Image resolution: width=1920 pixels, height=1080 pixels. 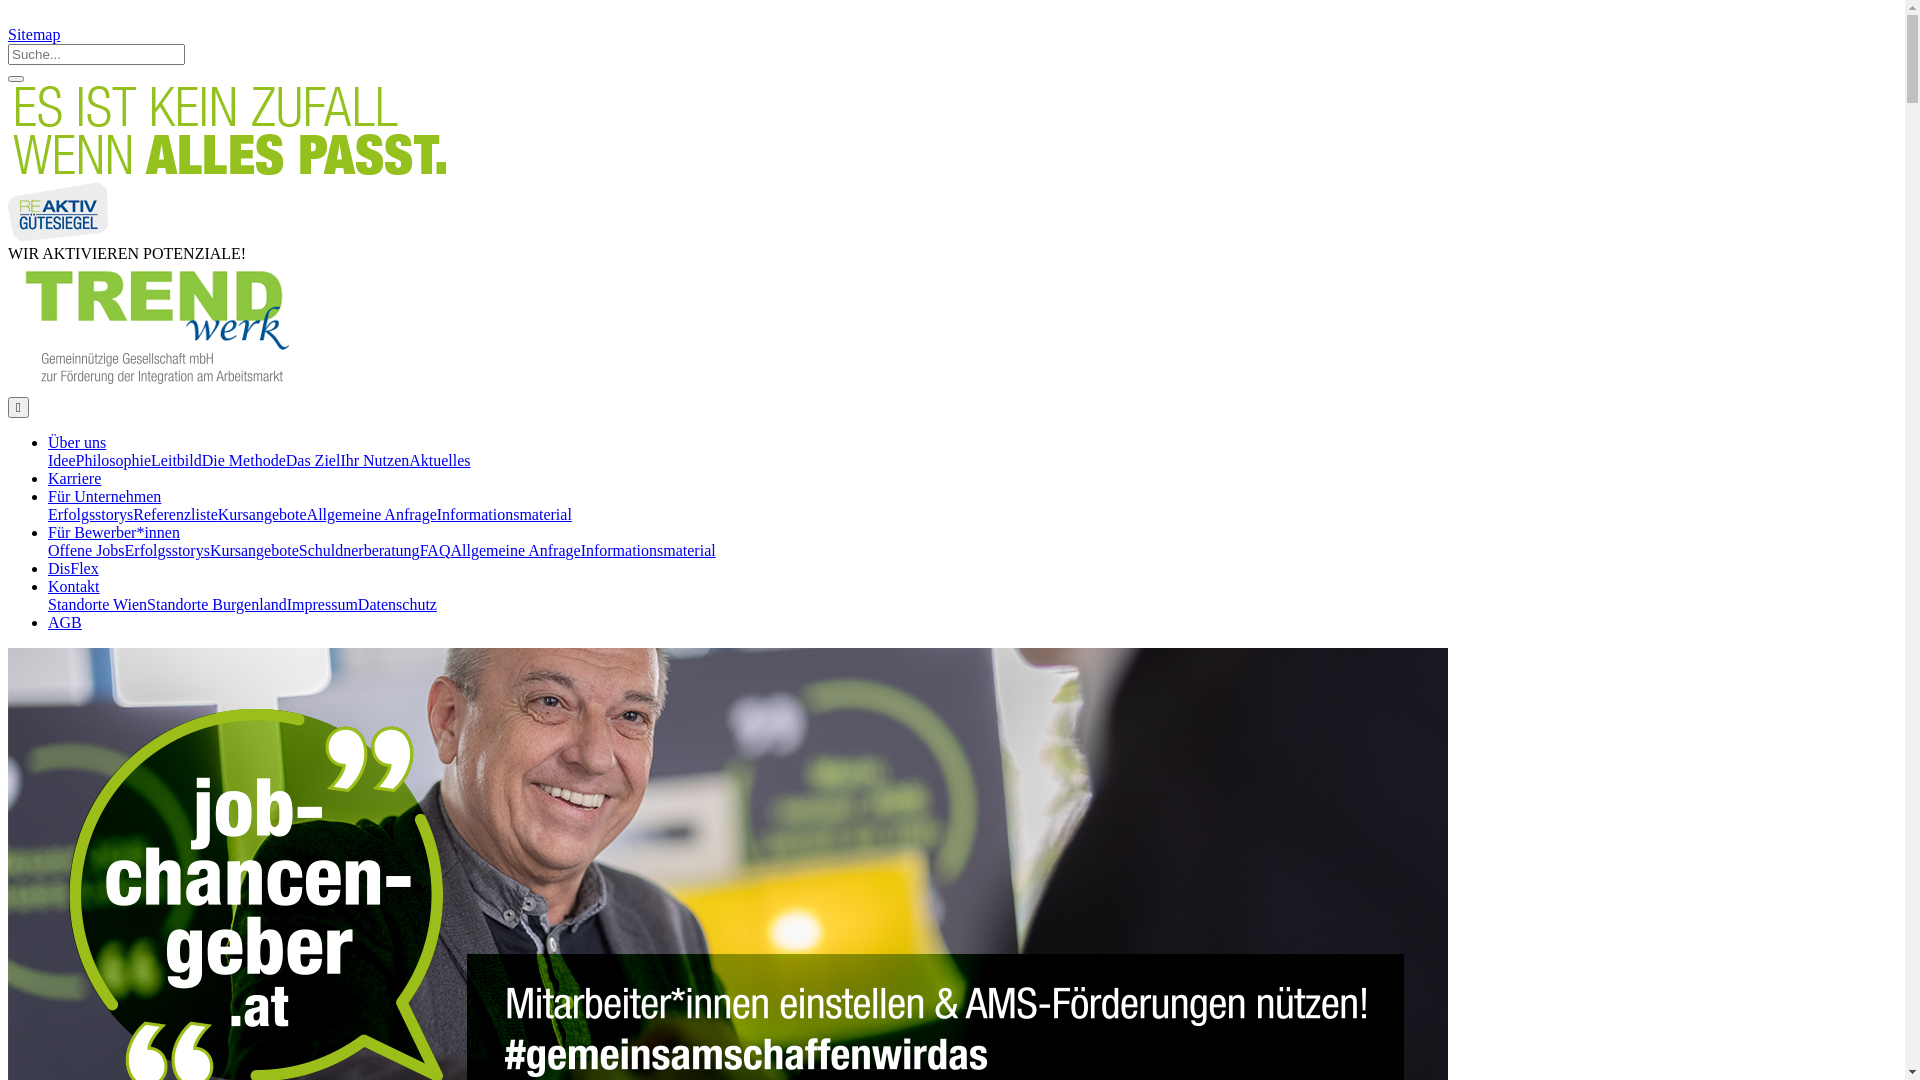 I want to click on AGB, so click(x=65, y=622).